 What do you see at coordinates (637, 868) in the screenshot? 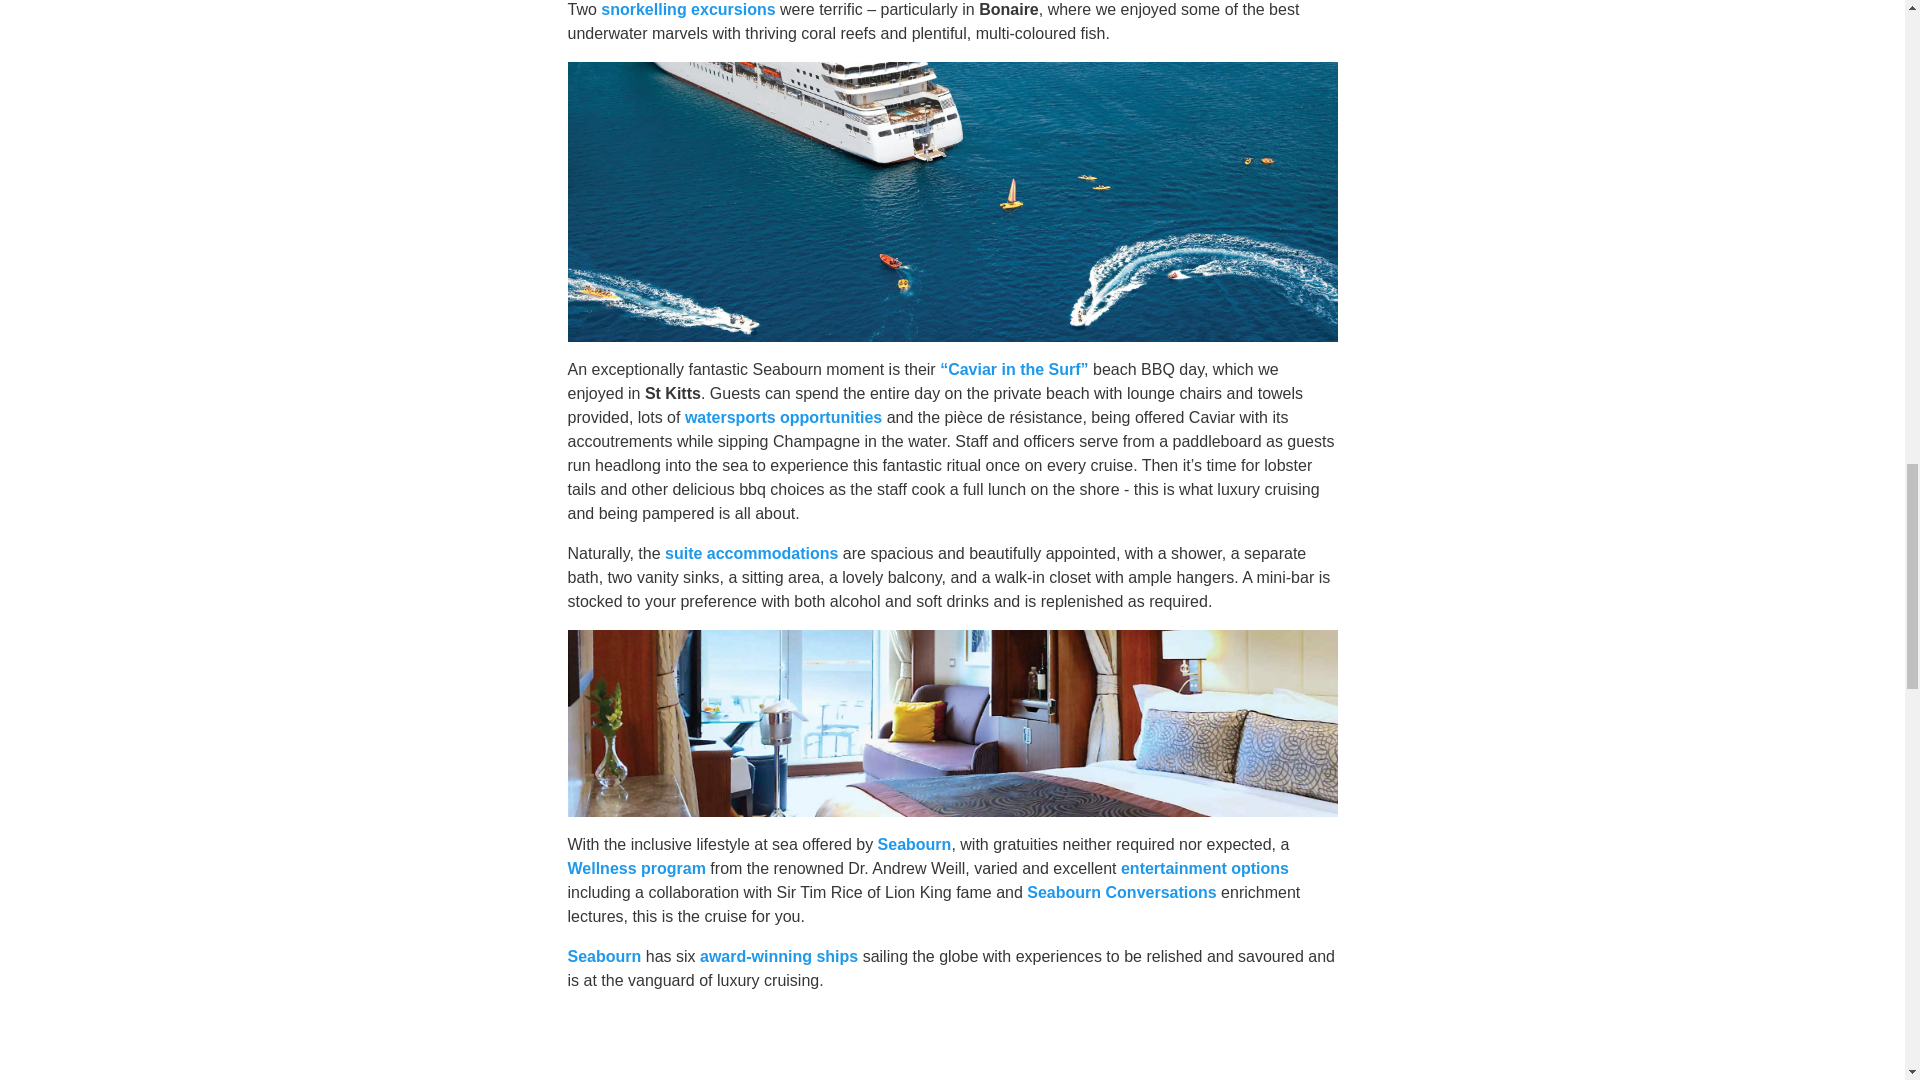
I see `Wellness program` at bounding box center [637, 868].